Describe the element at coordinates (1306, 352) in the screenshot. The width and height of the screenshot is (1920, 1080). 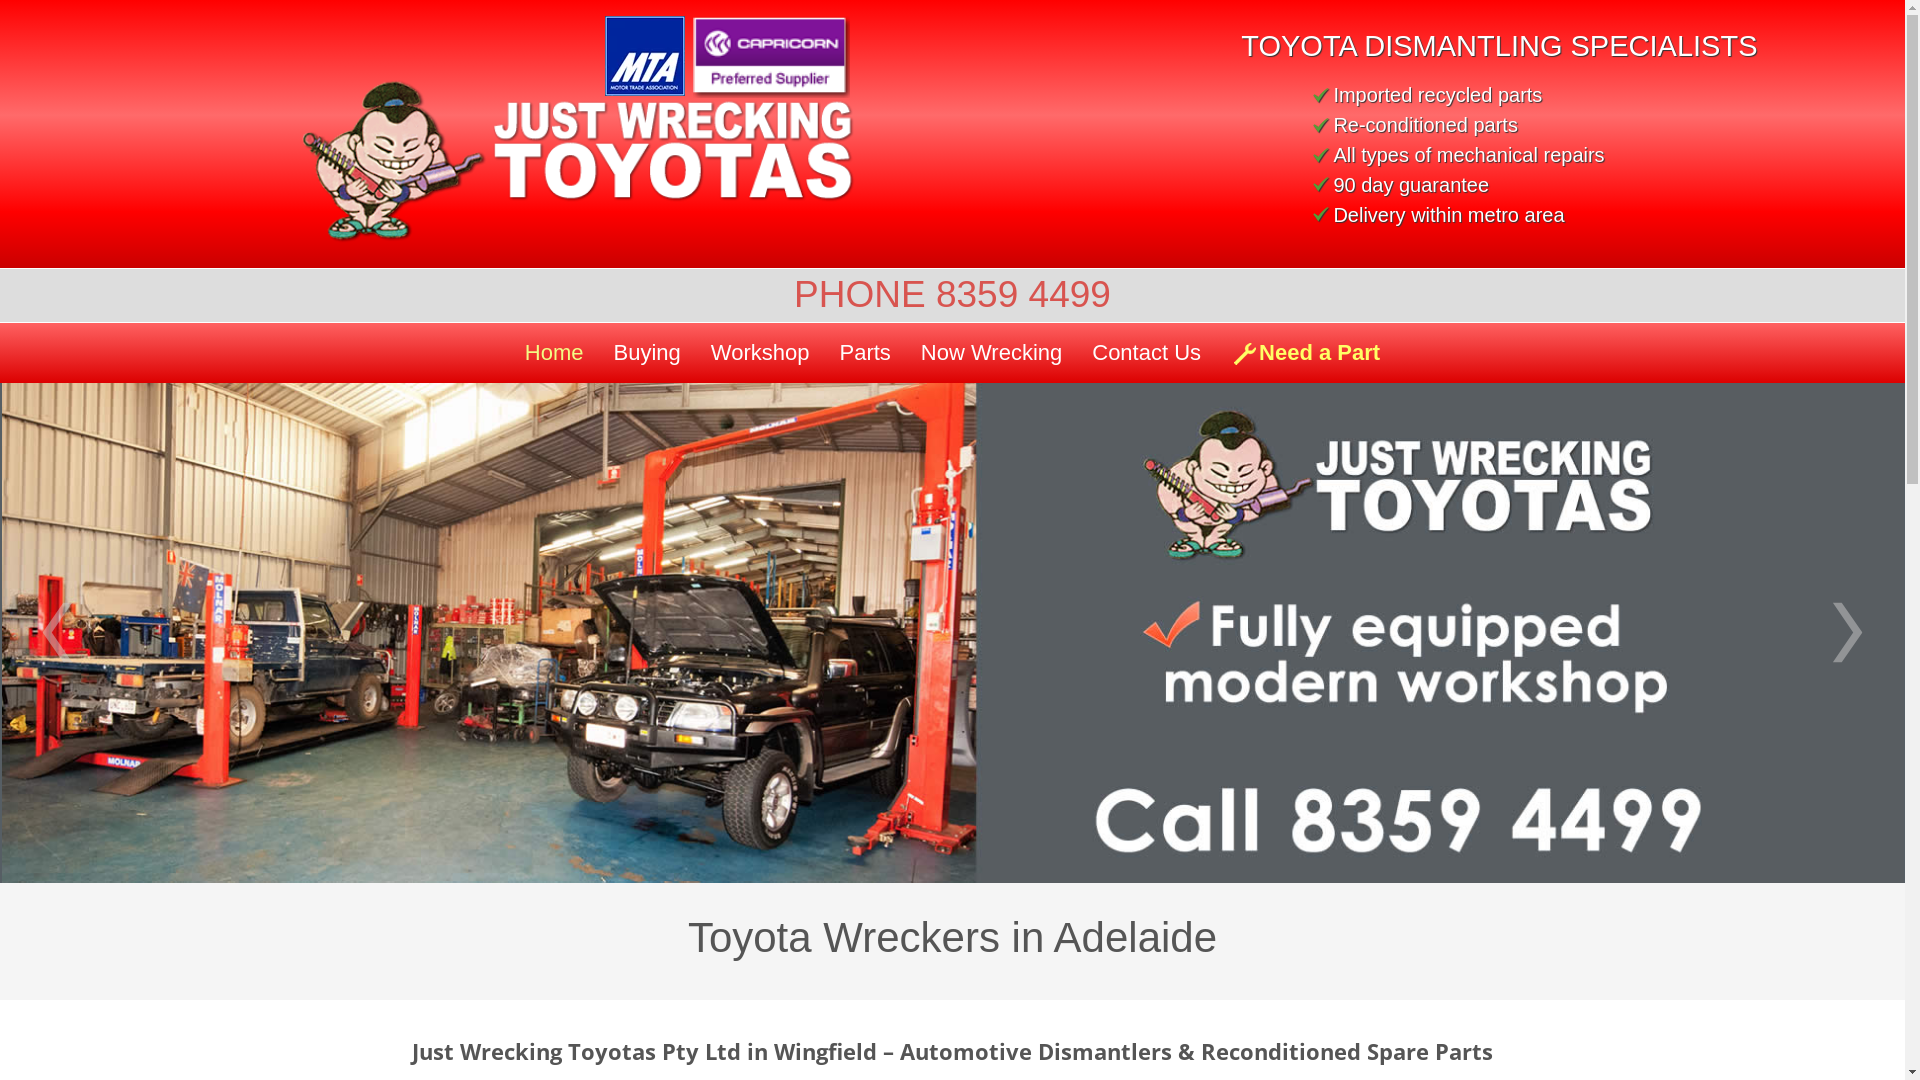
I see `Need a Part` at that location.